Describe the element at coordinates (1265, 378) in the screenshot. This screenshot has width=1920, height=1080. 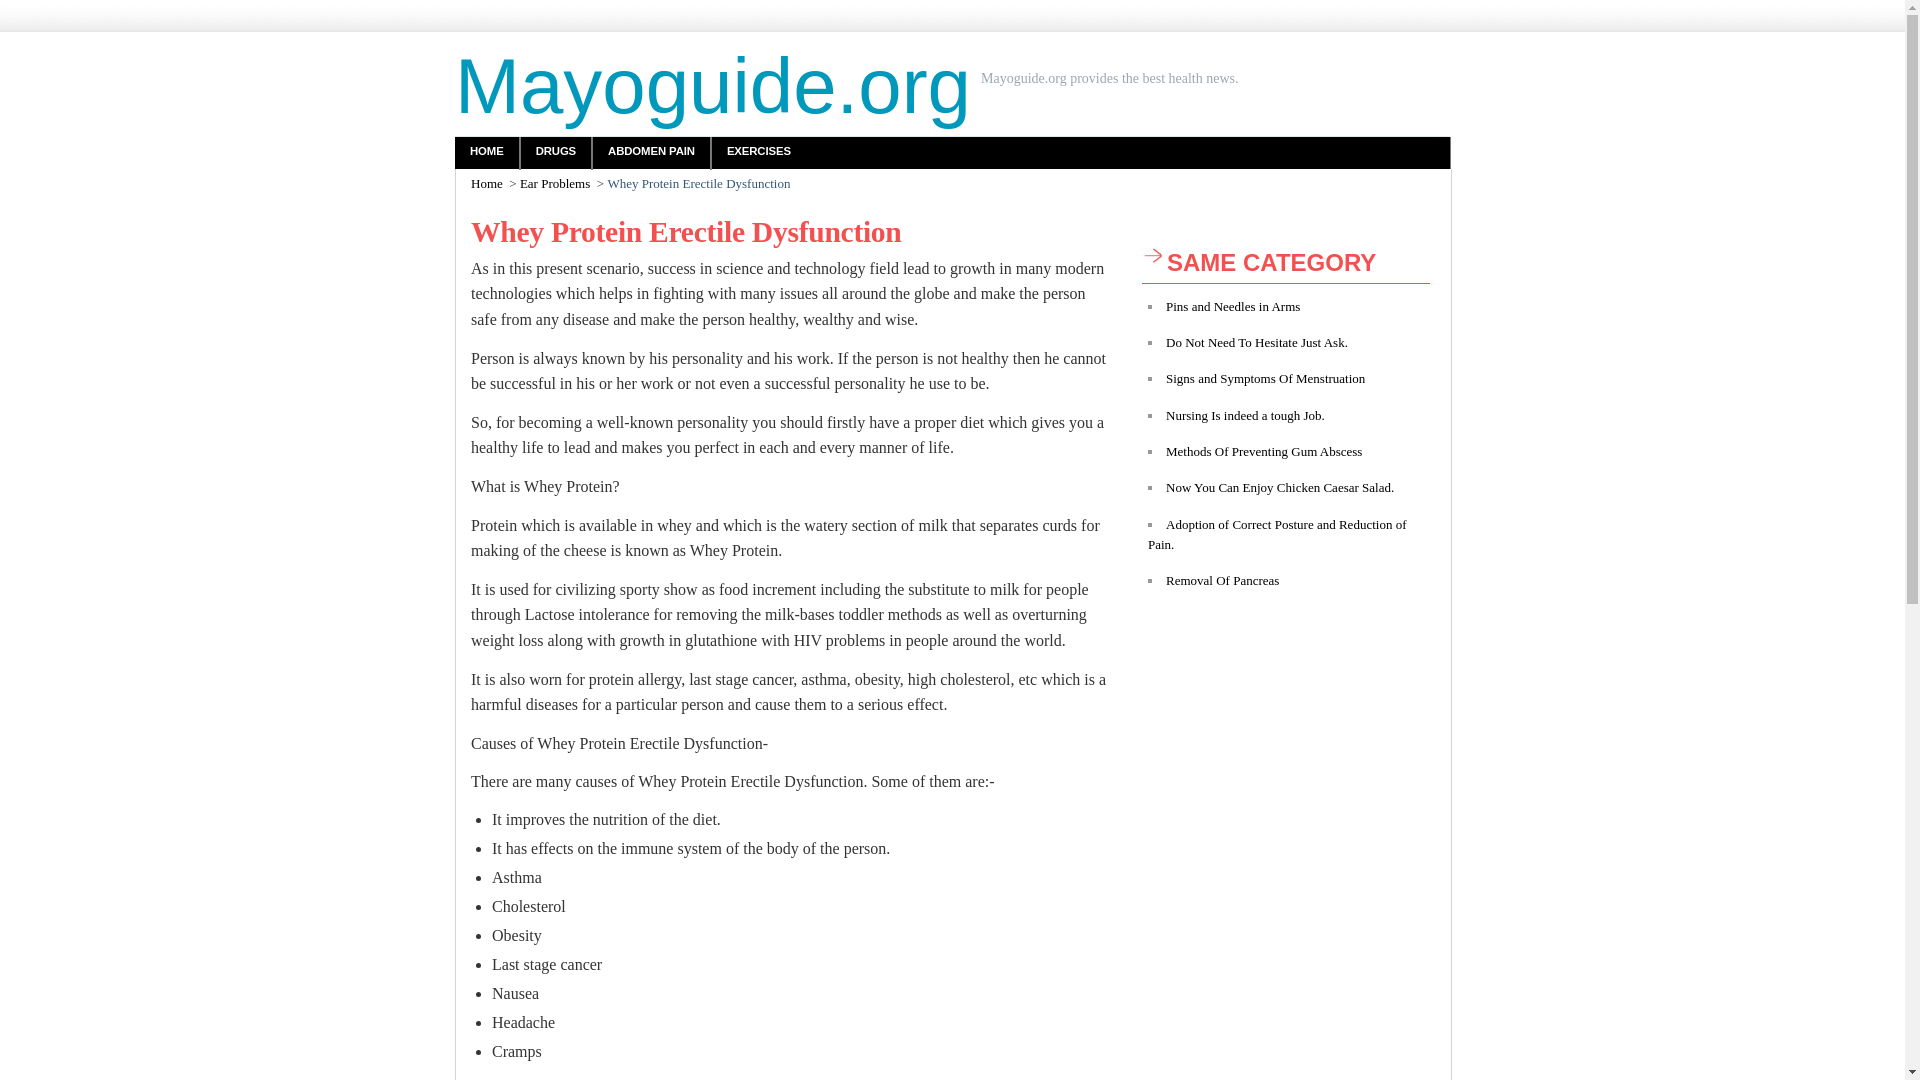
I see `Signs and Symptoms Of Menstruation` at that location.